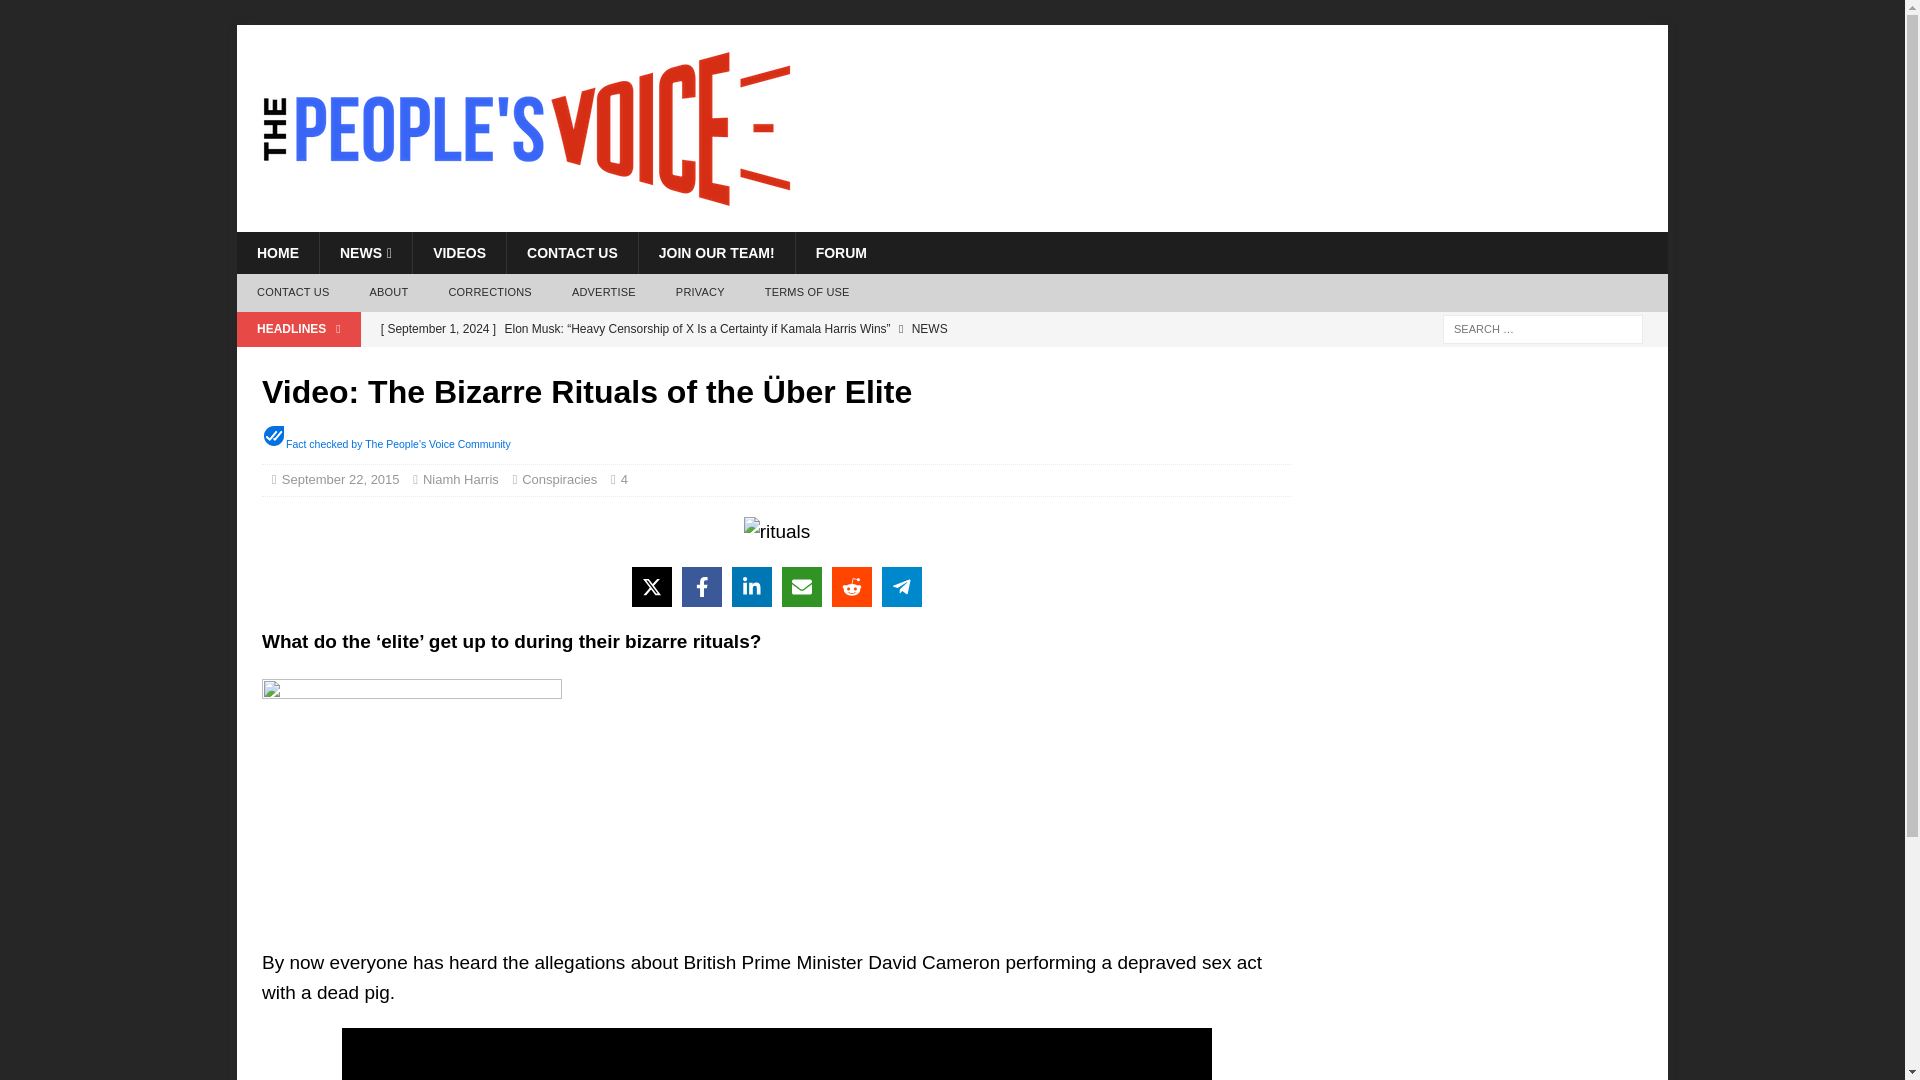  I want to click on HOME, so click(277, 253).